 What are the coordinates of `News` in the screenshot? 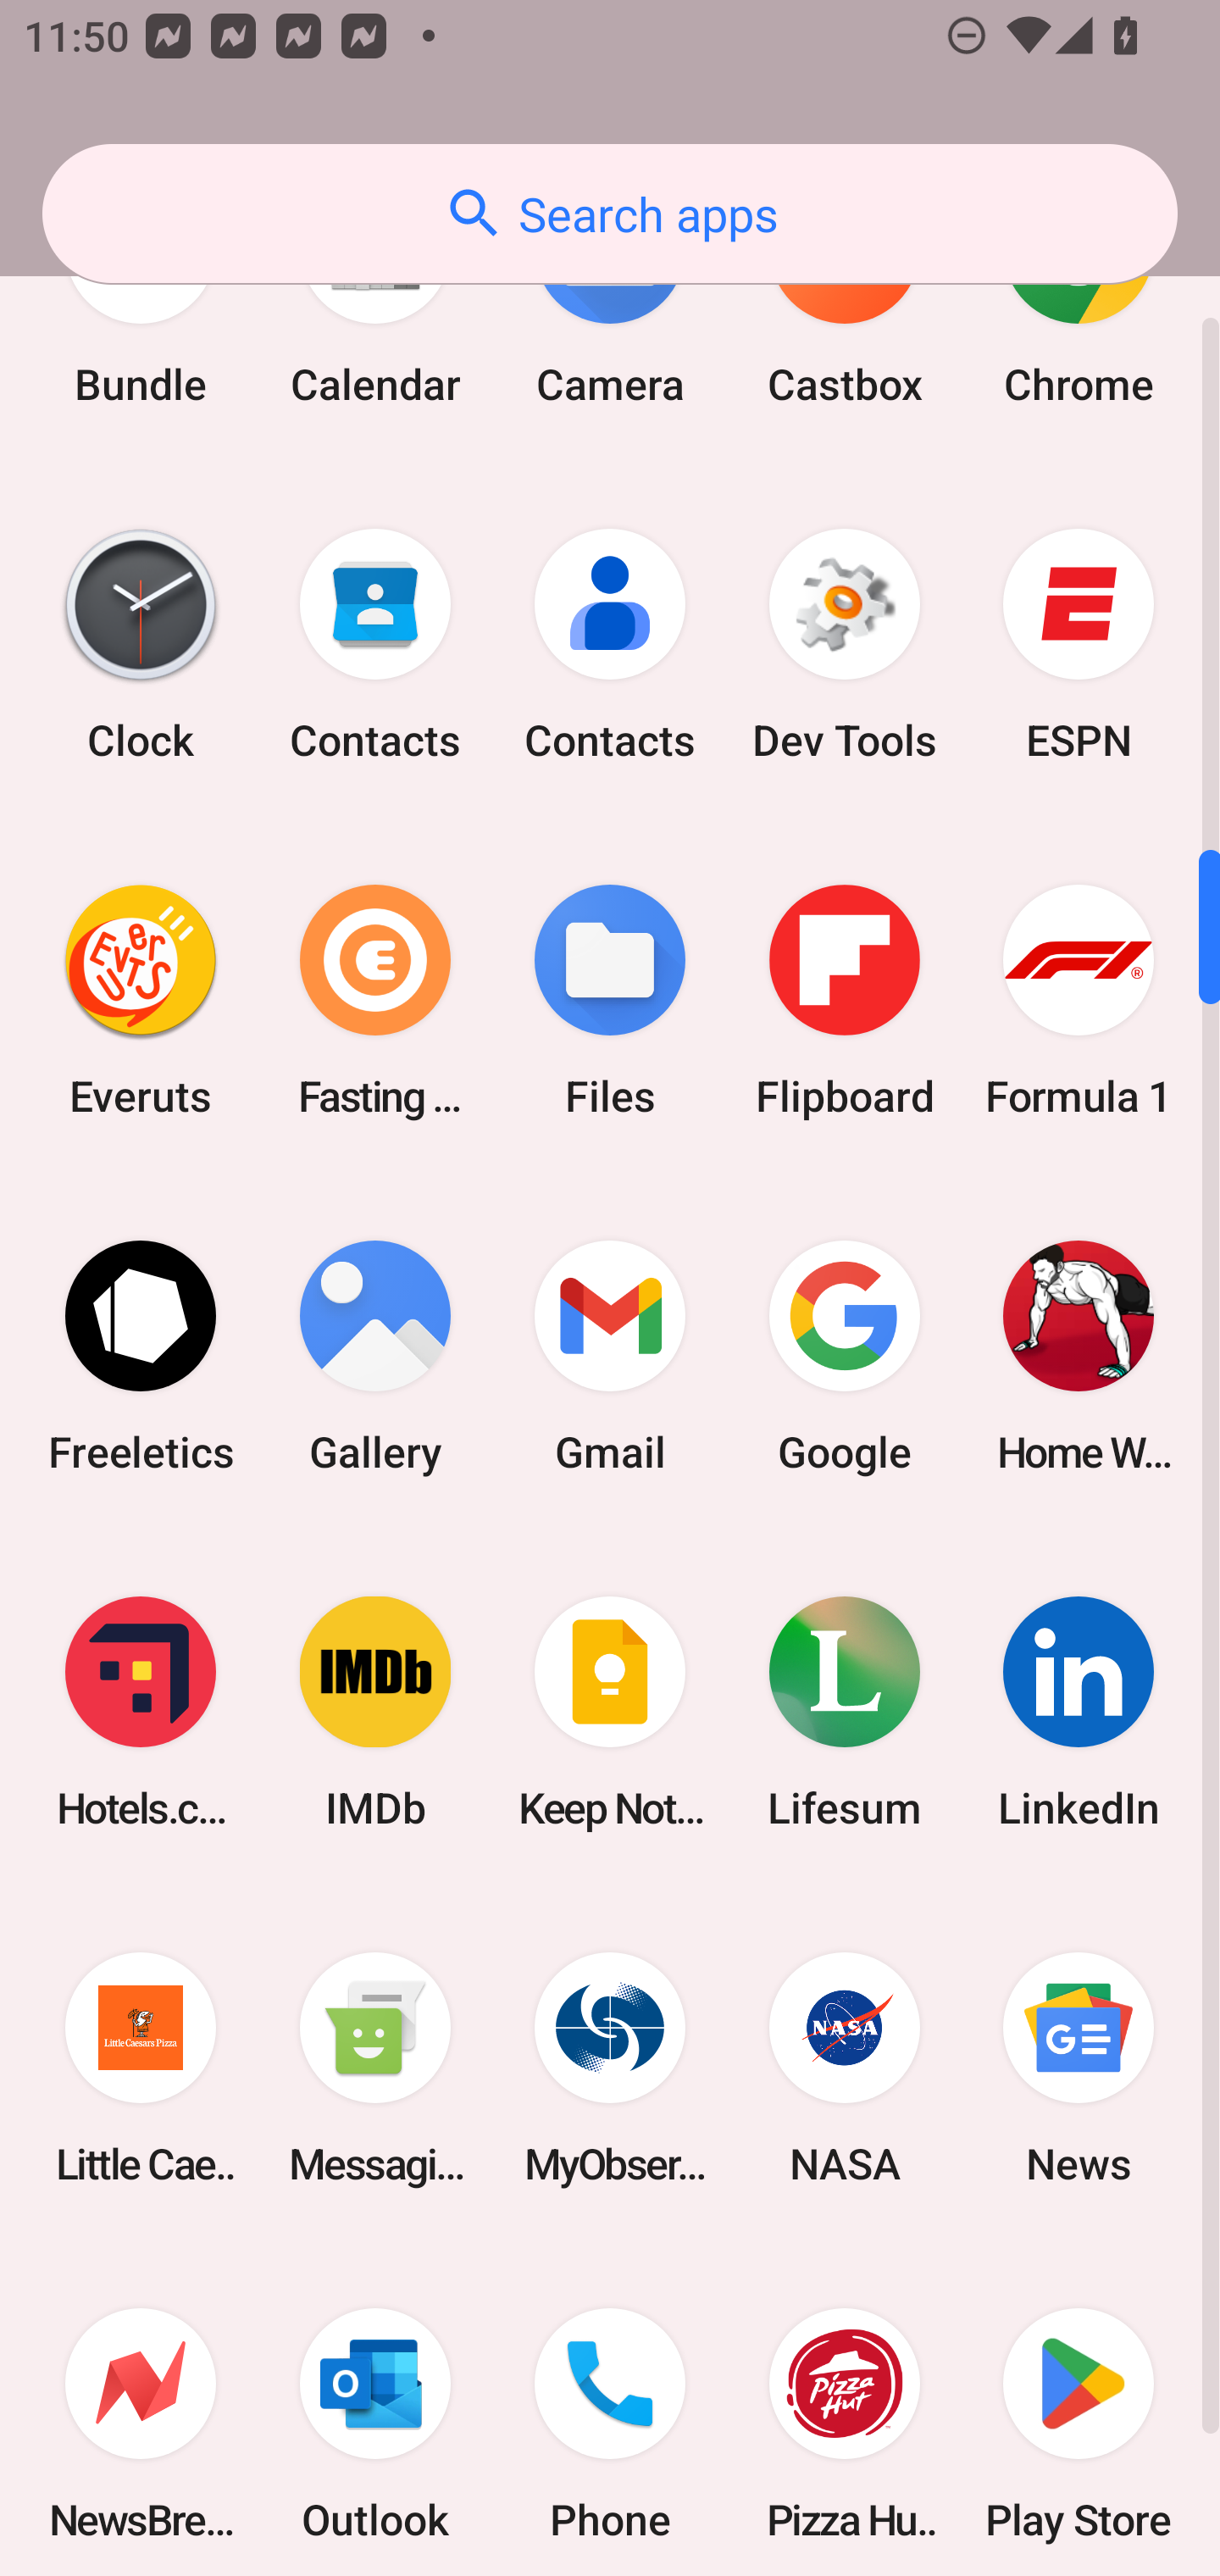 It's located at (1079, 2068).